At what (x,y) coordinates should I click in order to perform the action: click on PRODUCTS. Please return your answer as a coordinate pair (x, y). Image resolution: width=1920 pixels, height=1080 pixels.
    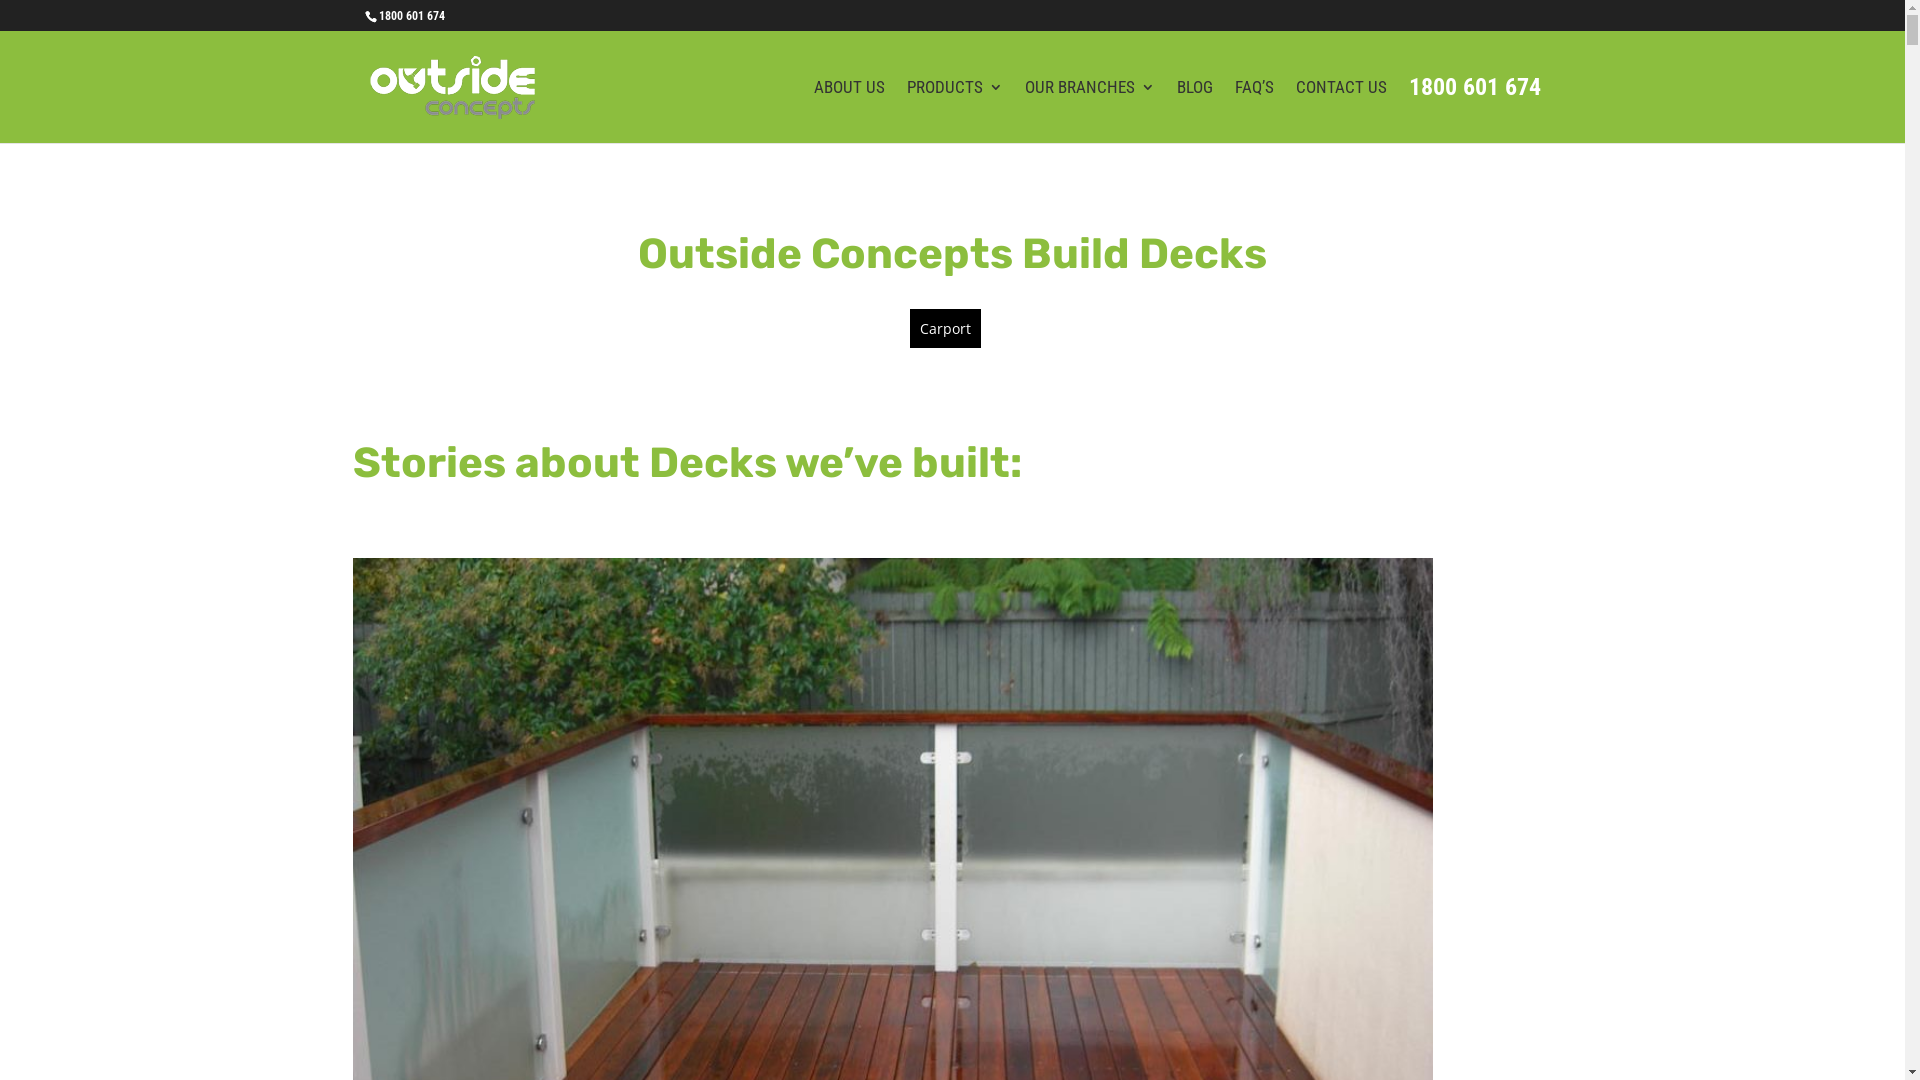
    Looking at the image, I should click on (954, 112).